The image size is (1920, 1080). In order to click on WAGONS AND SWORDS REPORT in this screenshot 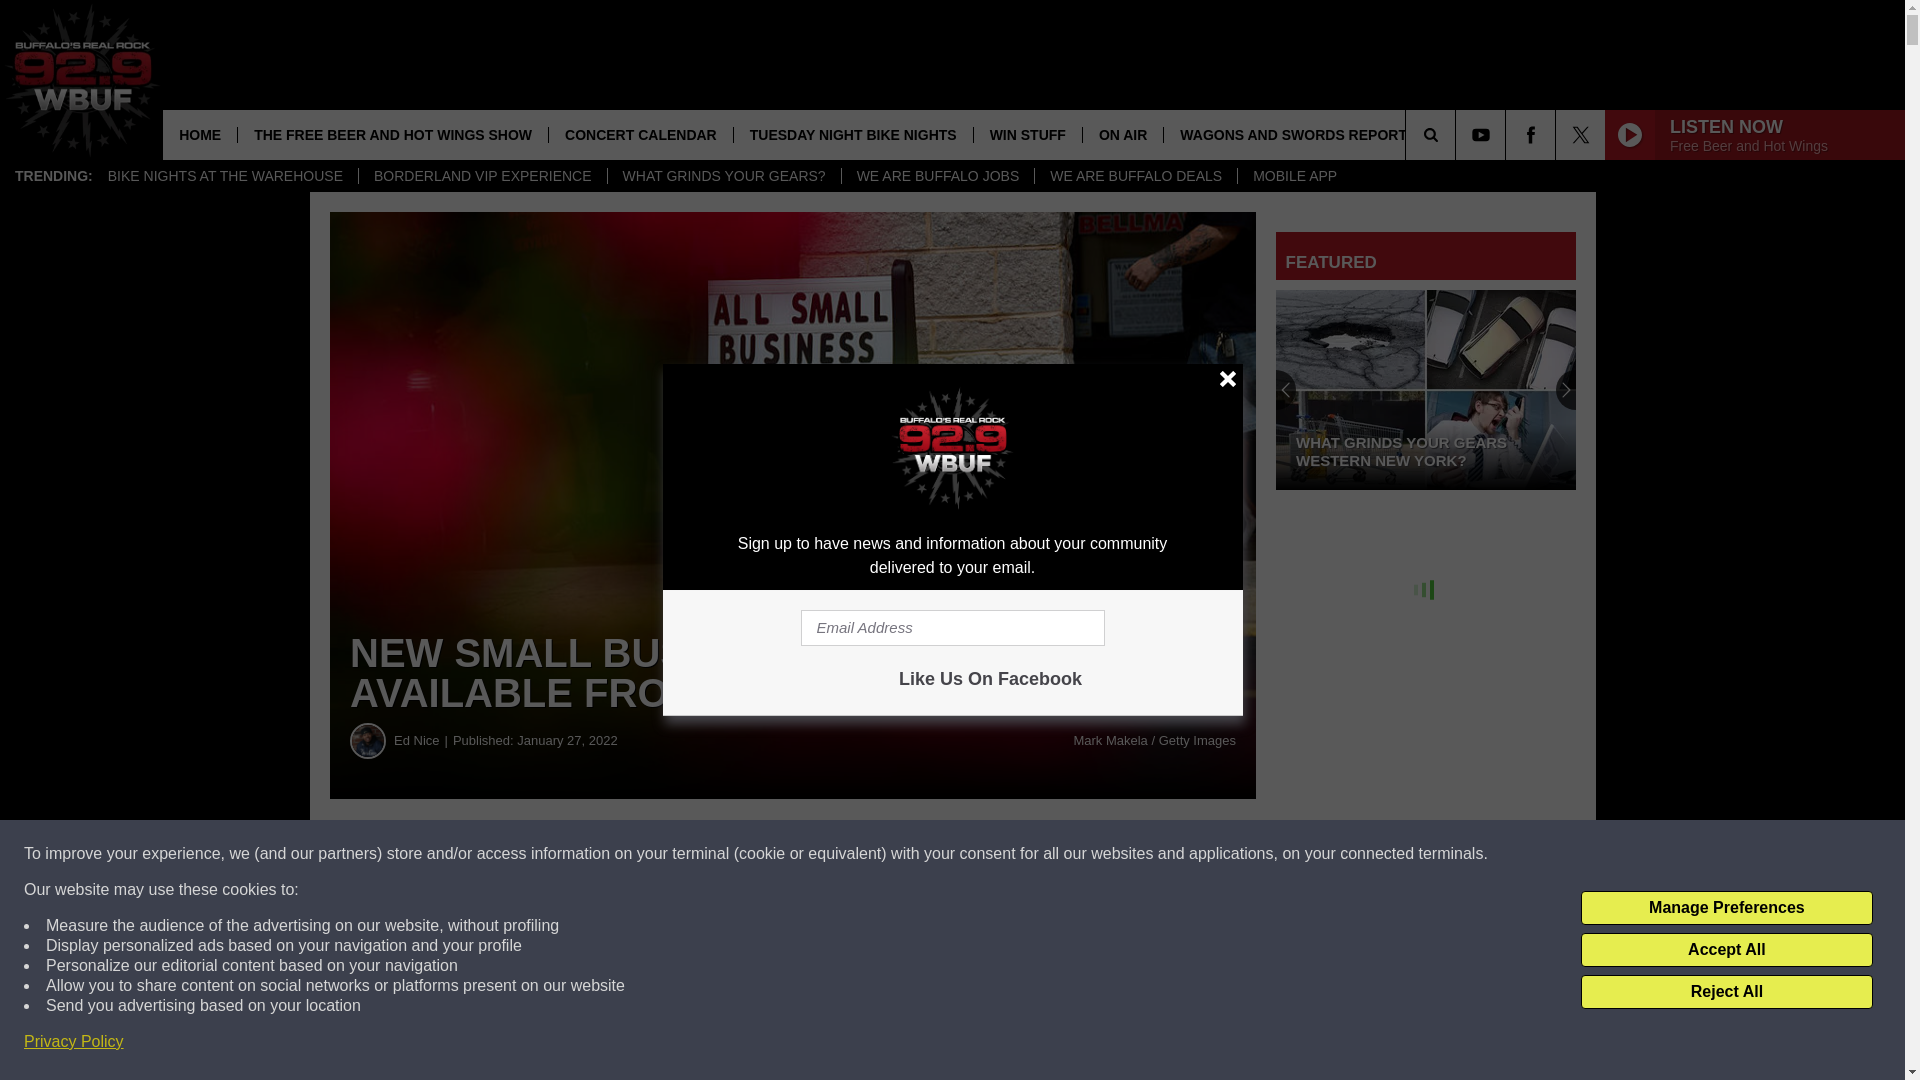, I will do `click(1292, 134)`.